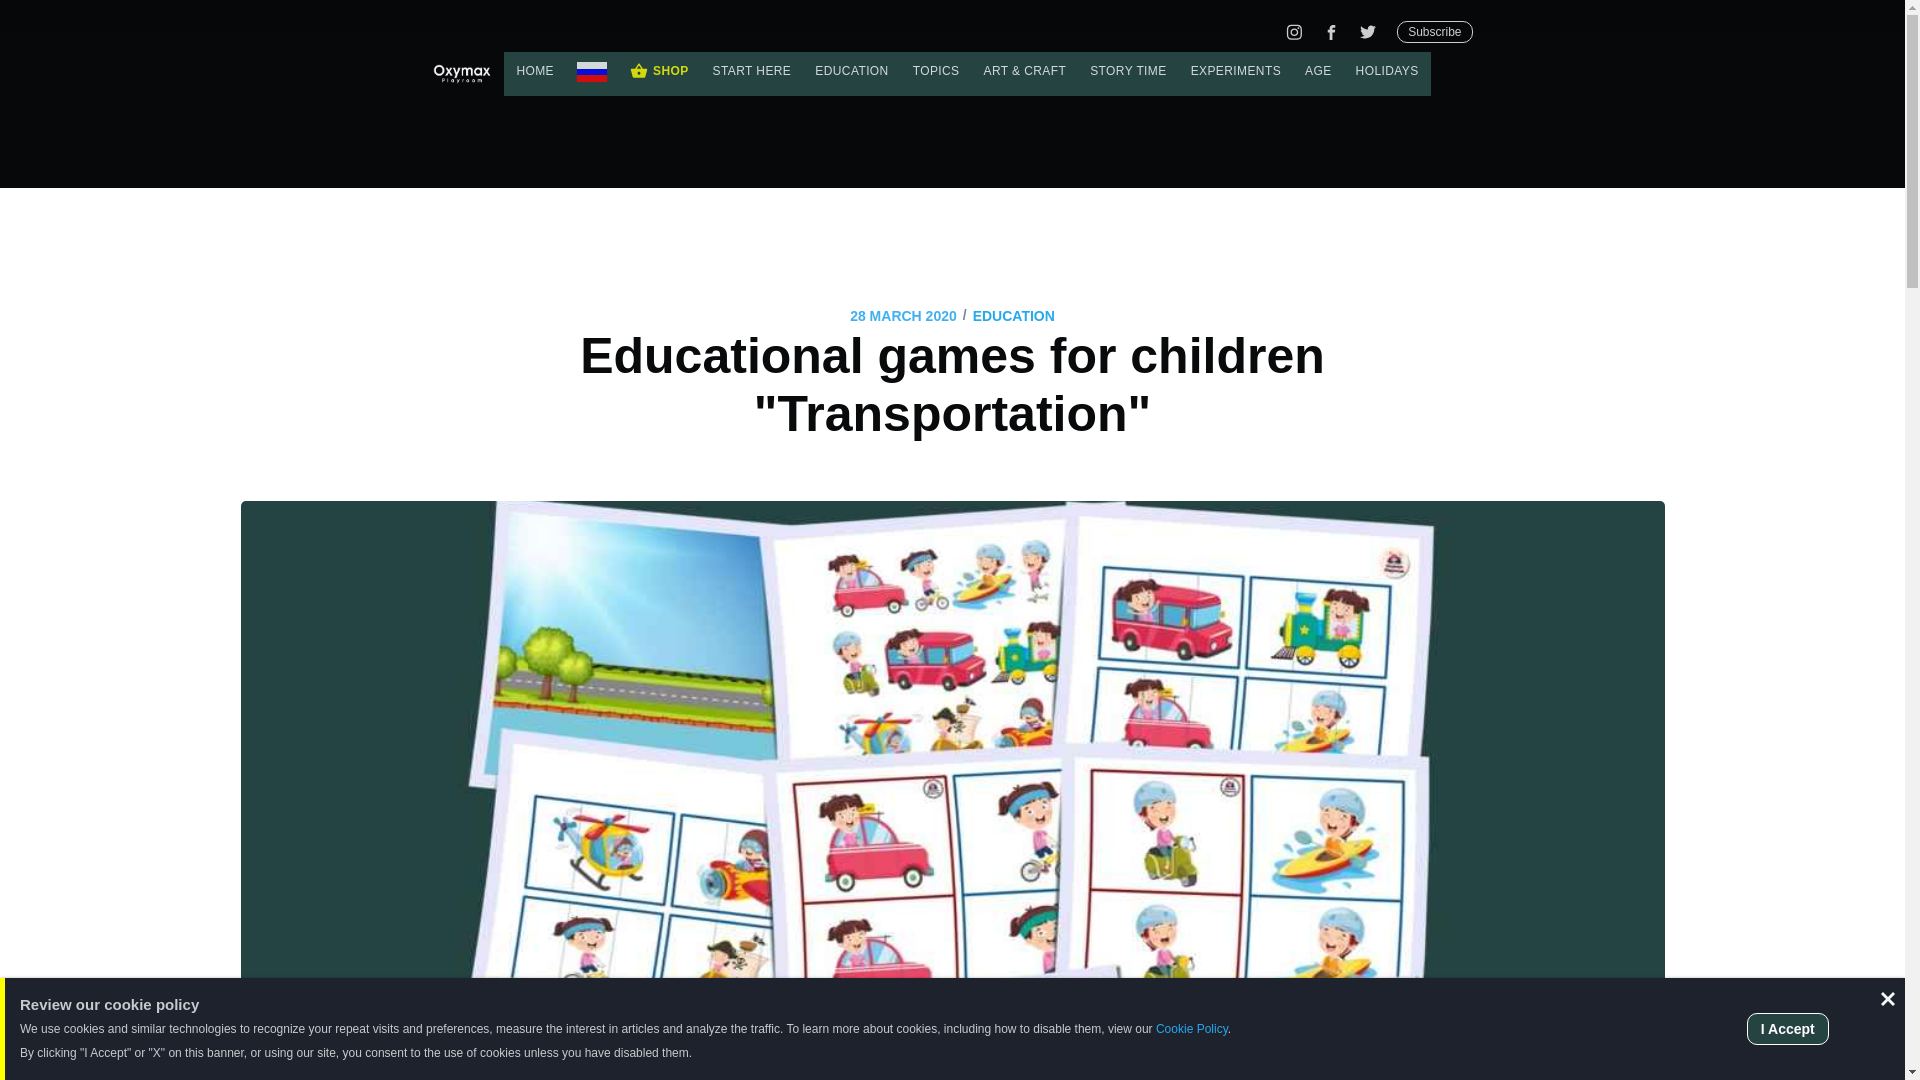 This screenshot has width=1920, height=1080. What do you see at coordinates (851, 70) in the screenshot?
I see `EDUCATION` at bounding box center [851, 70].